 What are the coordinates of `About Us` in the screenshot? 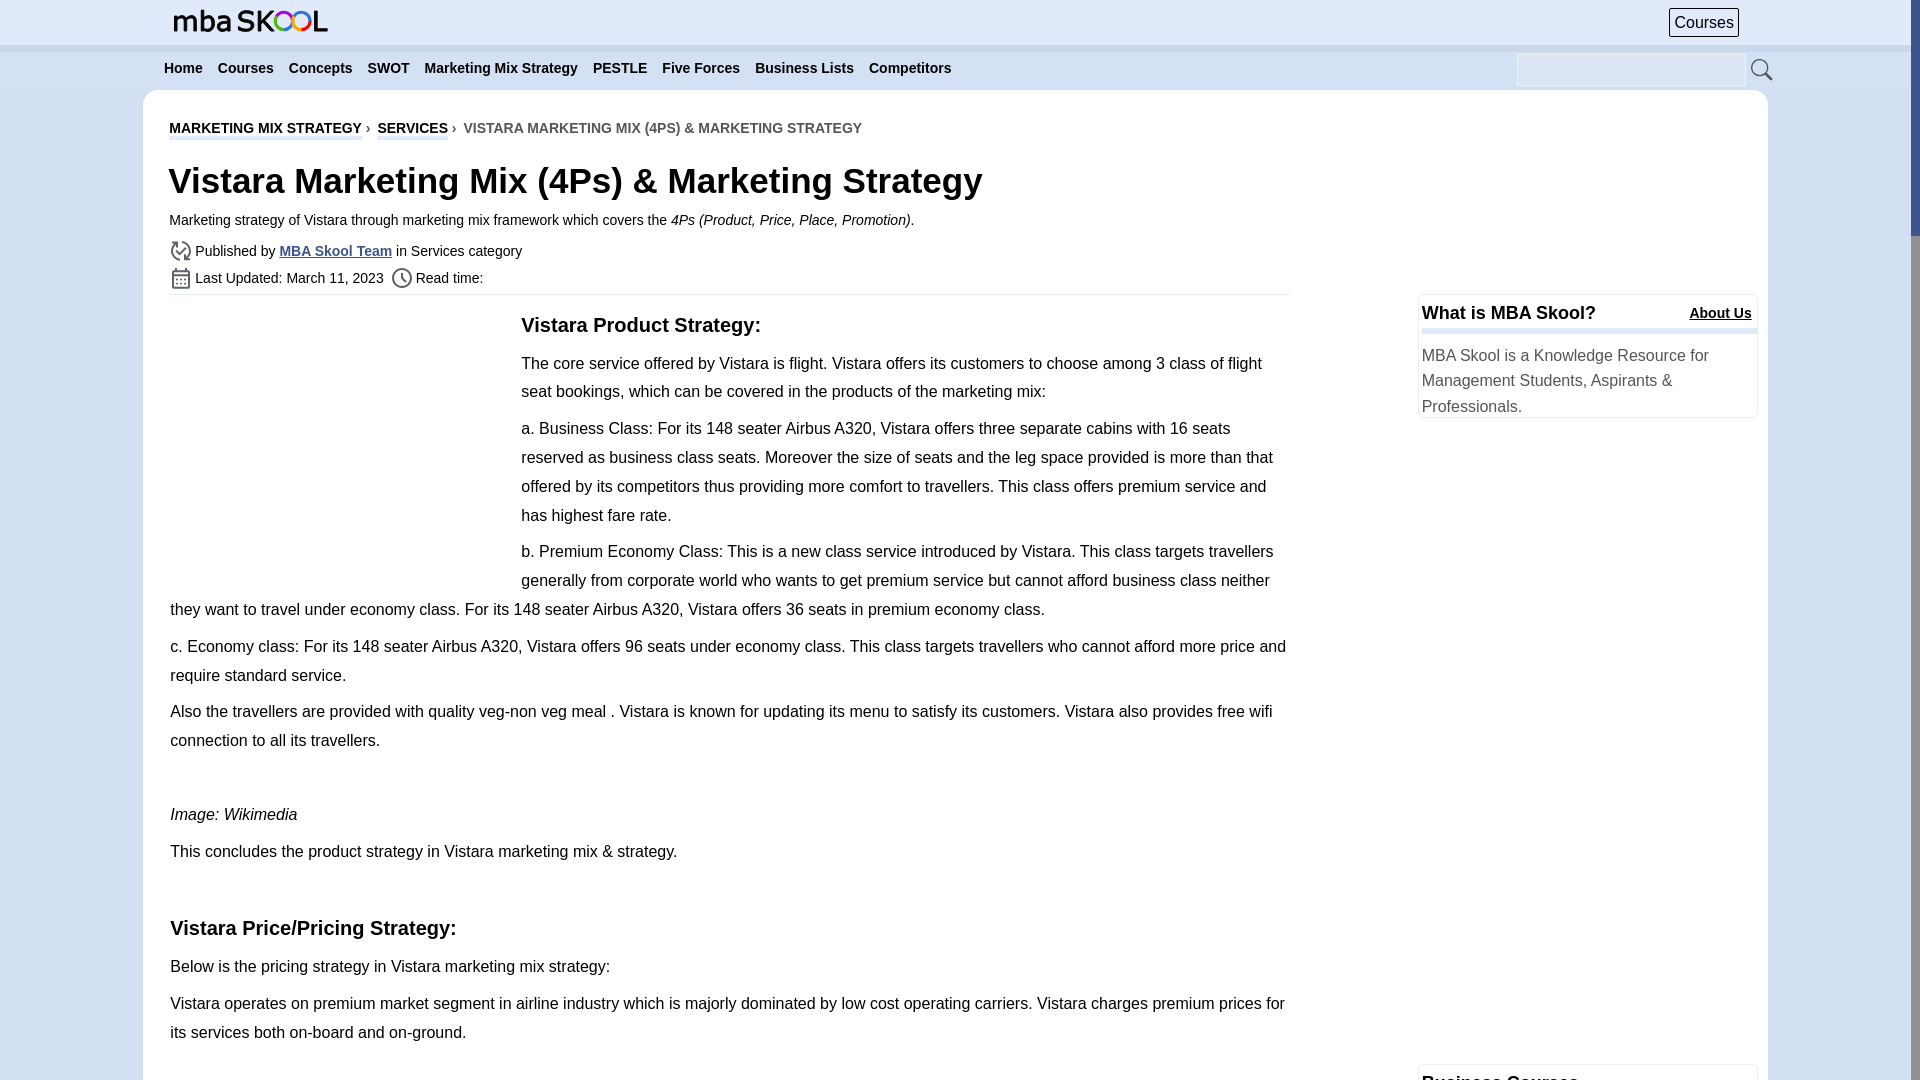 It's located at (1720, 312).